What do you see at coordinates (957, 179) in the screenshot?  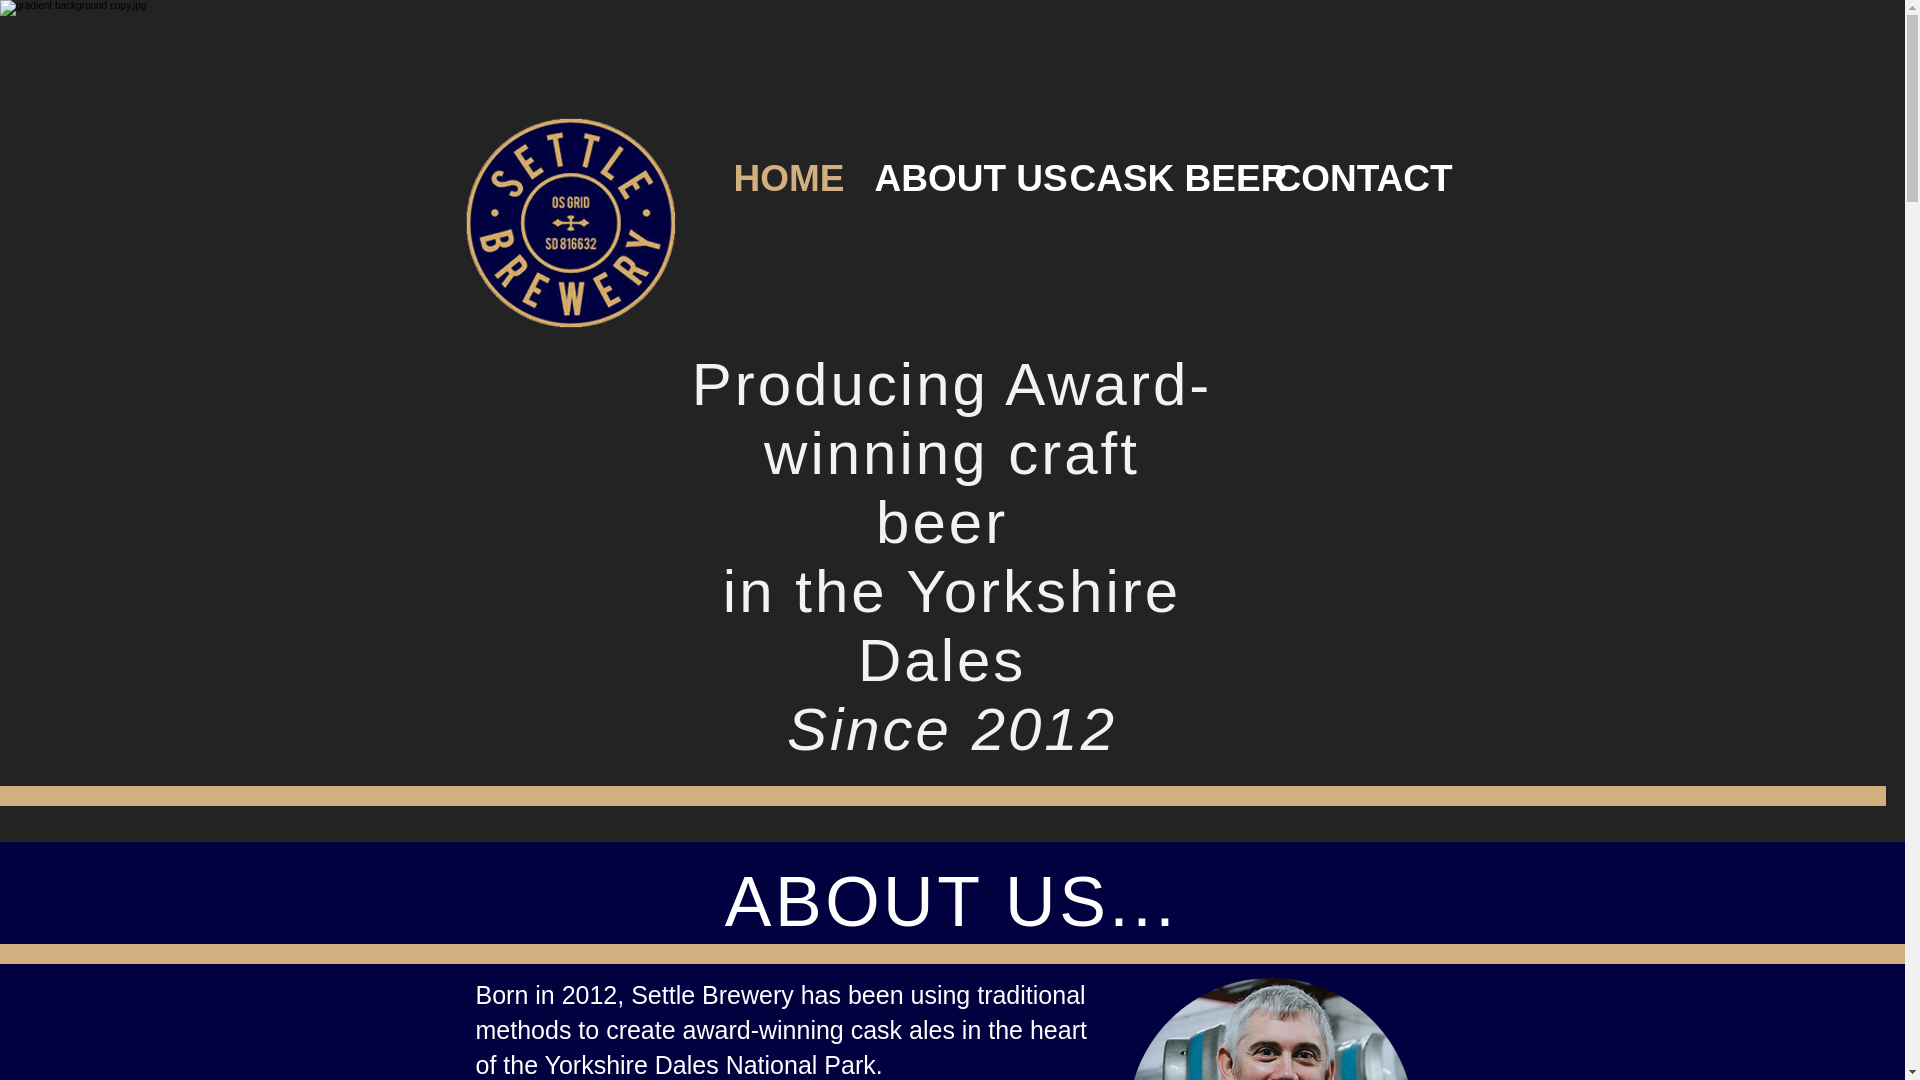 I see `ABOUT US` at bounding box center [957, 179].